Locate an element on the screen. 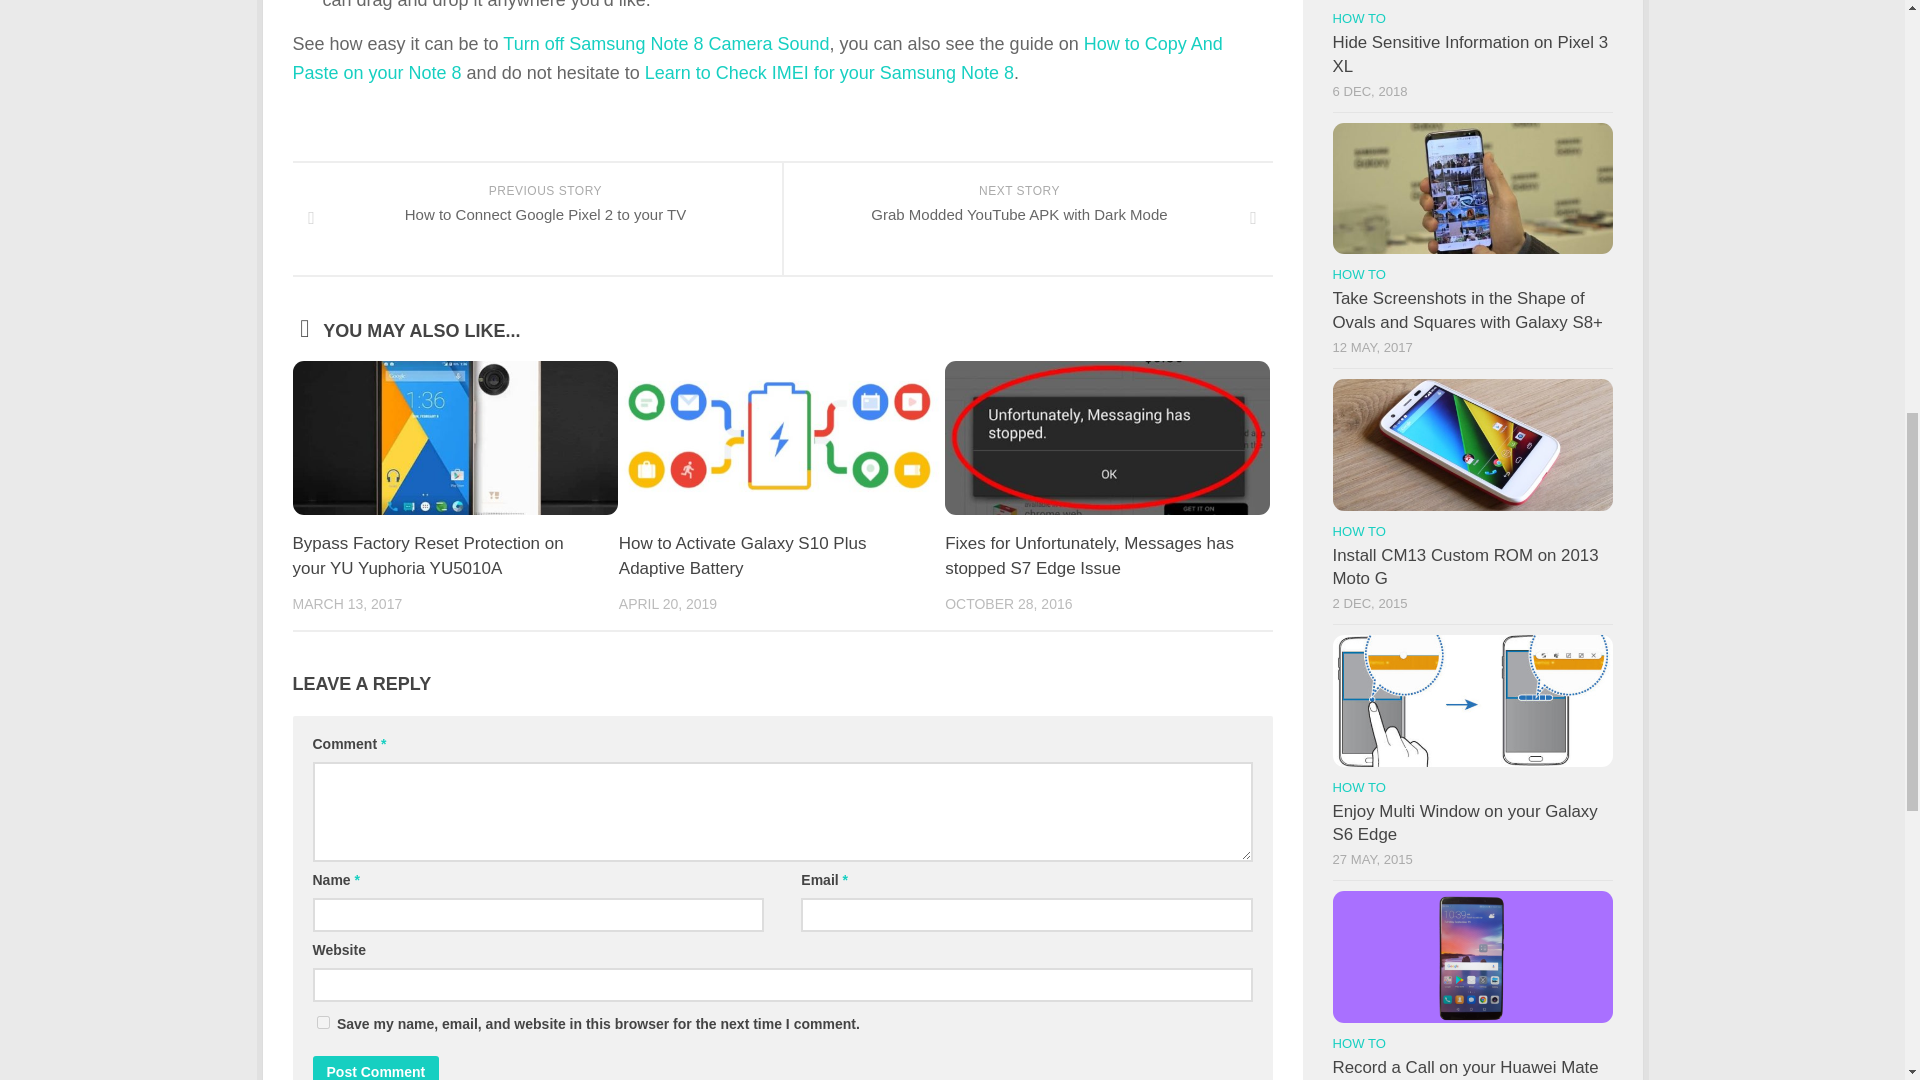  How to Copy And Paste on your Note 8 is located at coordinates (756, 58).